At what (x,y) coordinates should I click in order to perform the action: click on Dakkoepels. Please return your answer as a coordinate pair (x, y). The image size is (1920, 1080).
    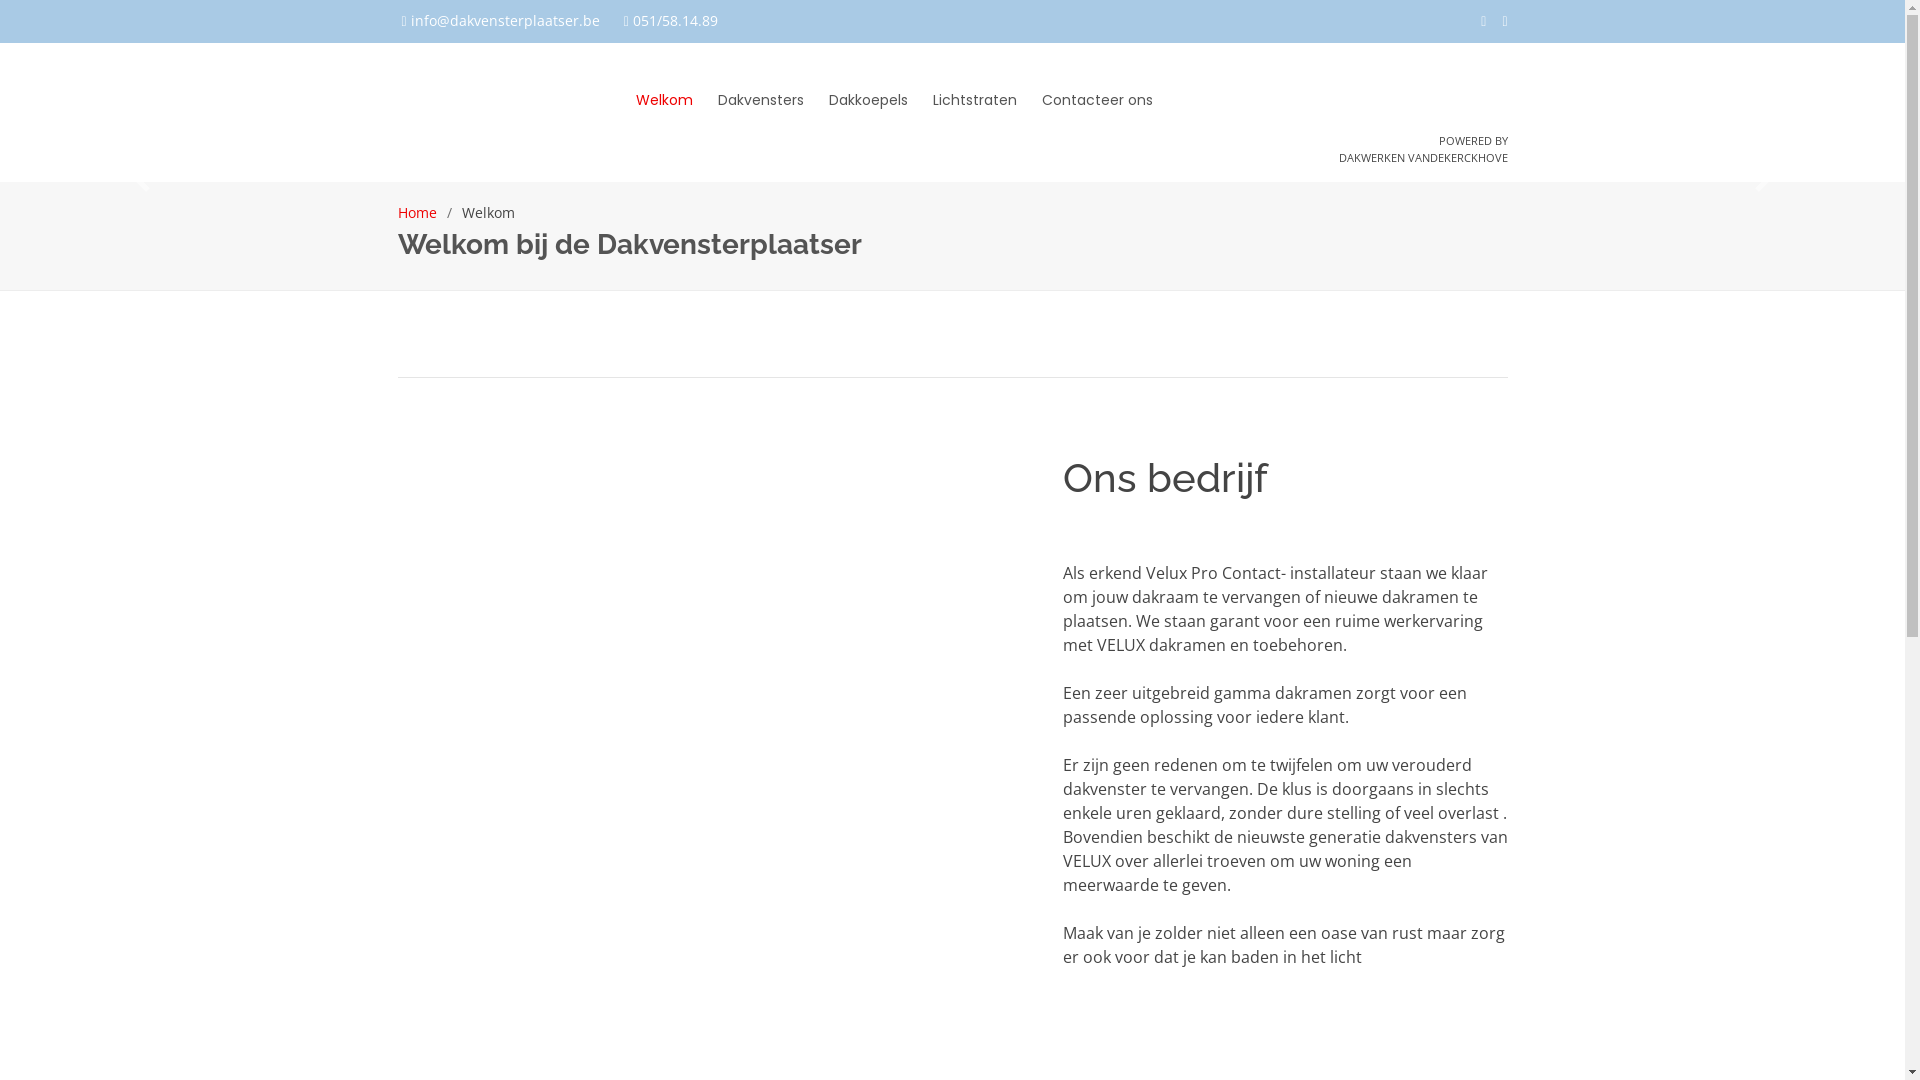
    Looking at the image, I should click on (856, 106).